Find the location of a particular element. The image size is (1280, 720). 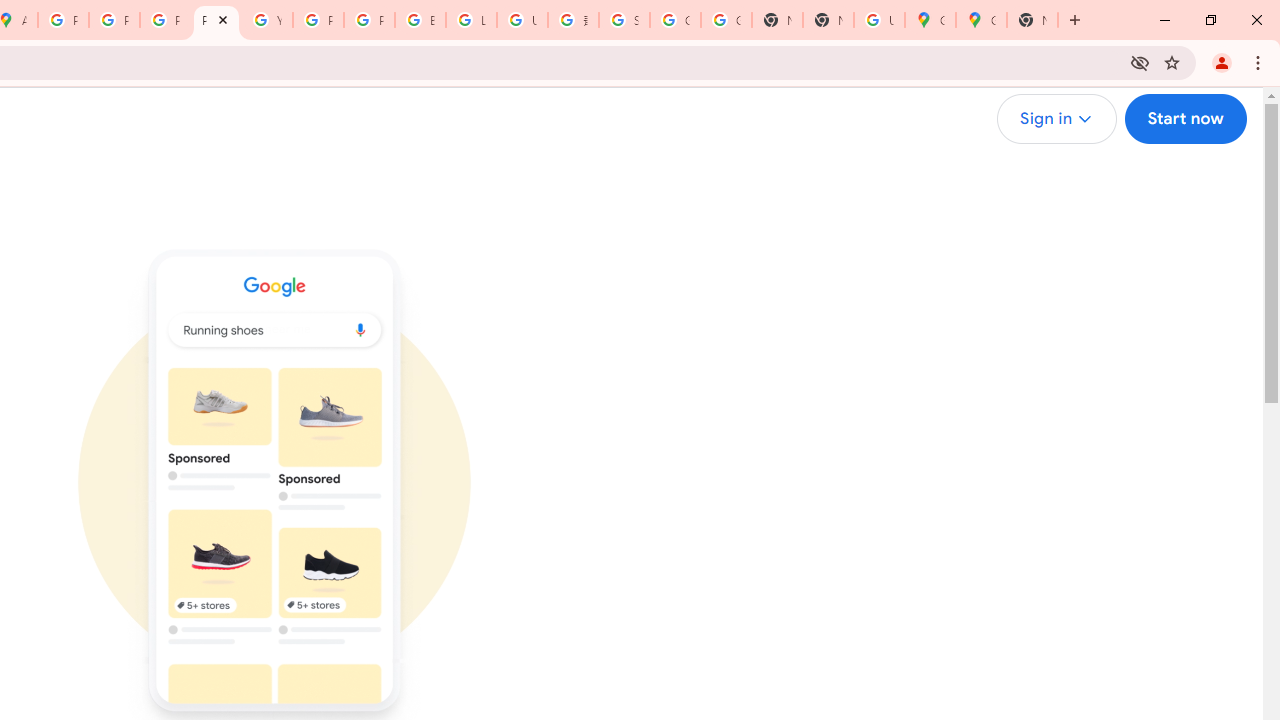

Privacy Help Center - Policies Help is located at coordinates (164, 20).